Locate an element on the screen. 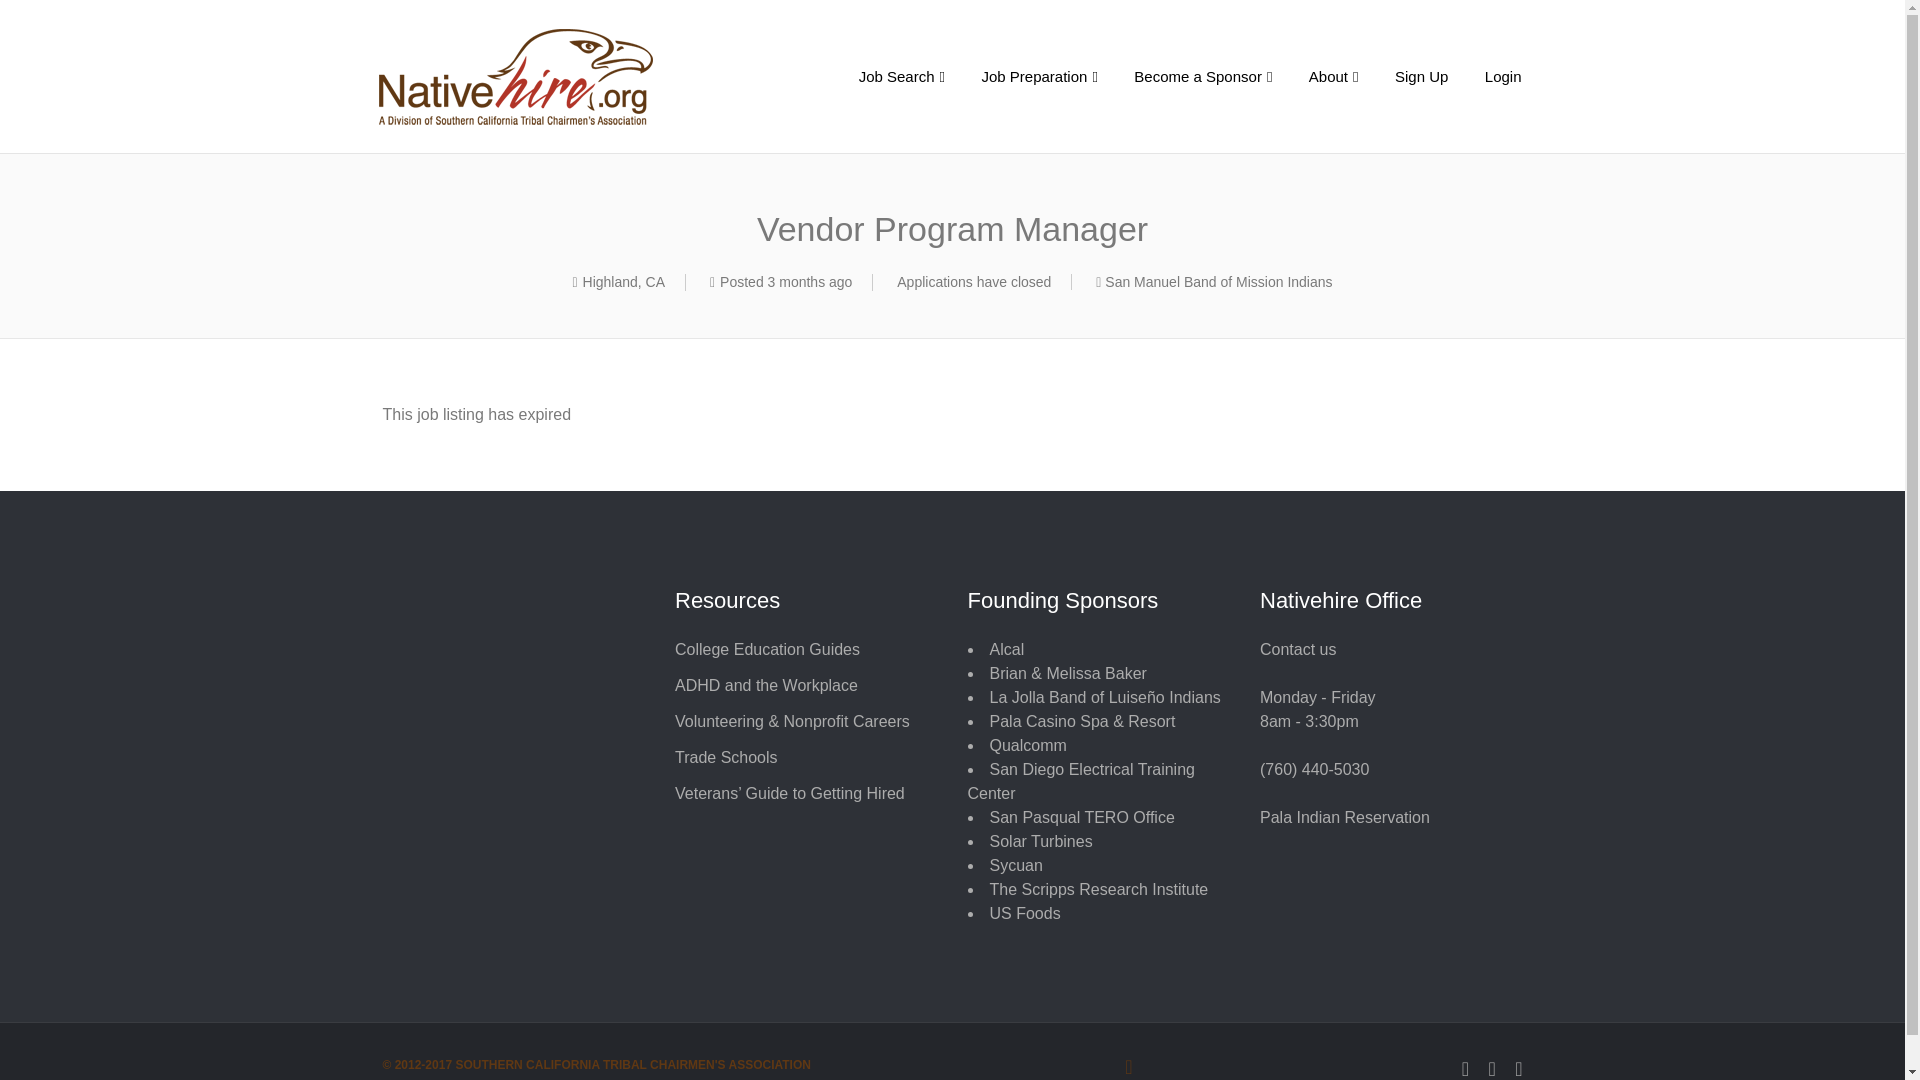  Nativehire is located at coordinates (558, 76).